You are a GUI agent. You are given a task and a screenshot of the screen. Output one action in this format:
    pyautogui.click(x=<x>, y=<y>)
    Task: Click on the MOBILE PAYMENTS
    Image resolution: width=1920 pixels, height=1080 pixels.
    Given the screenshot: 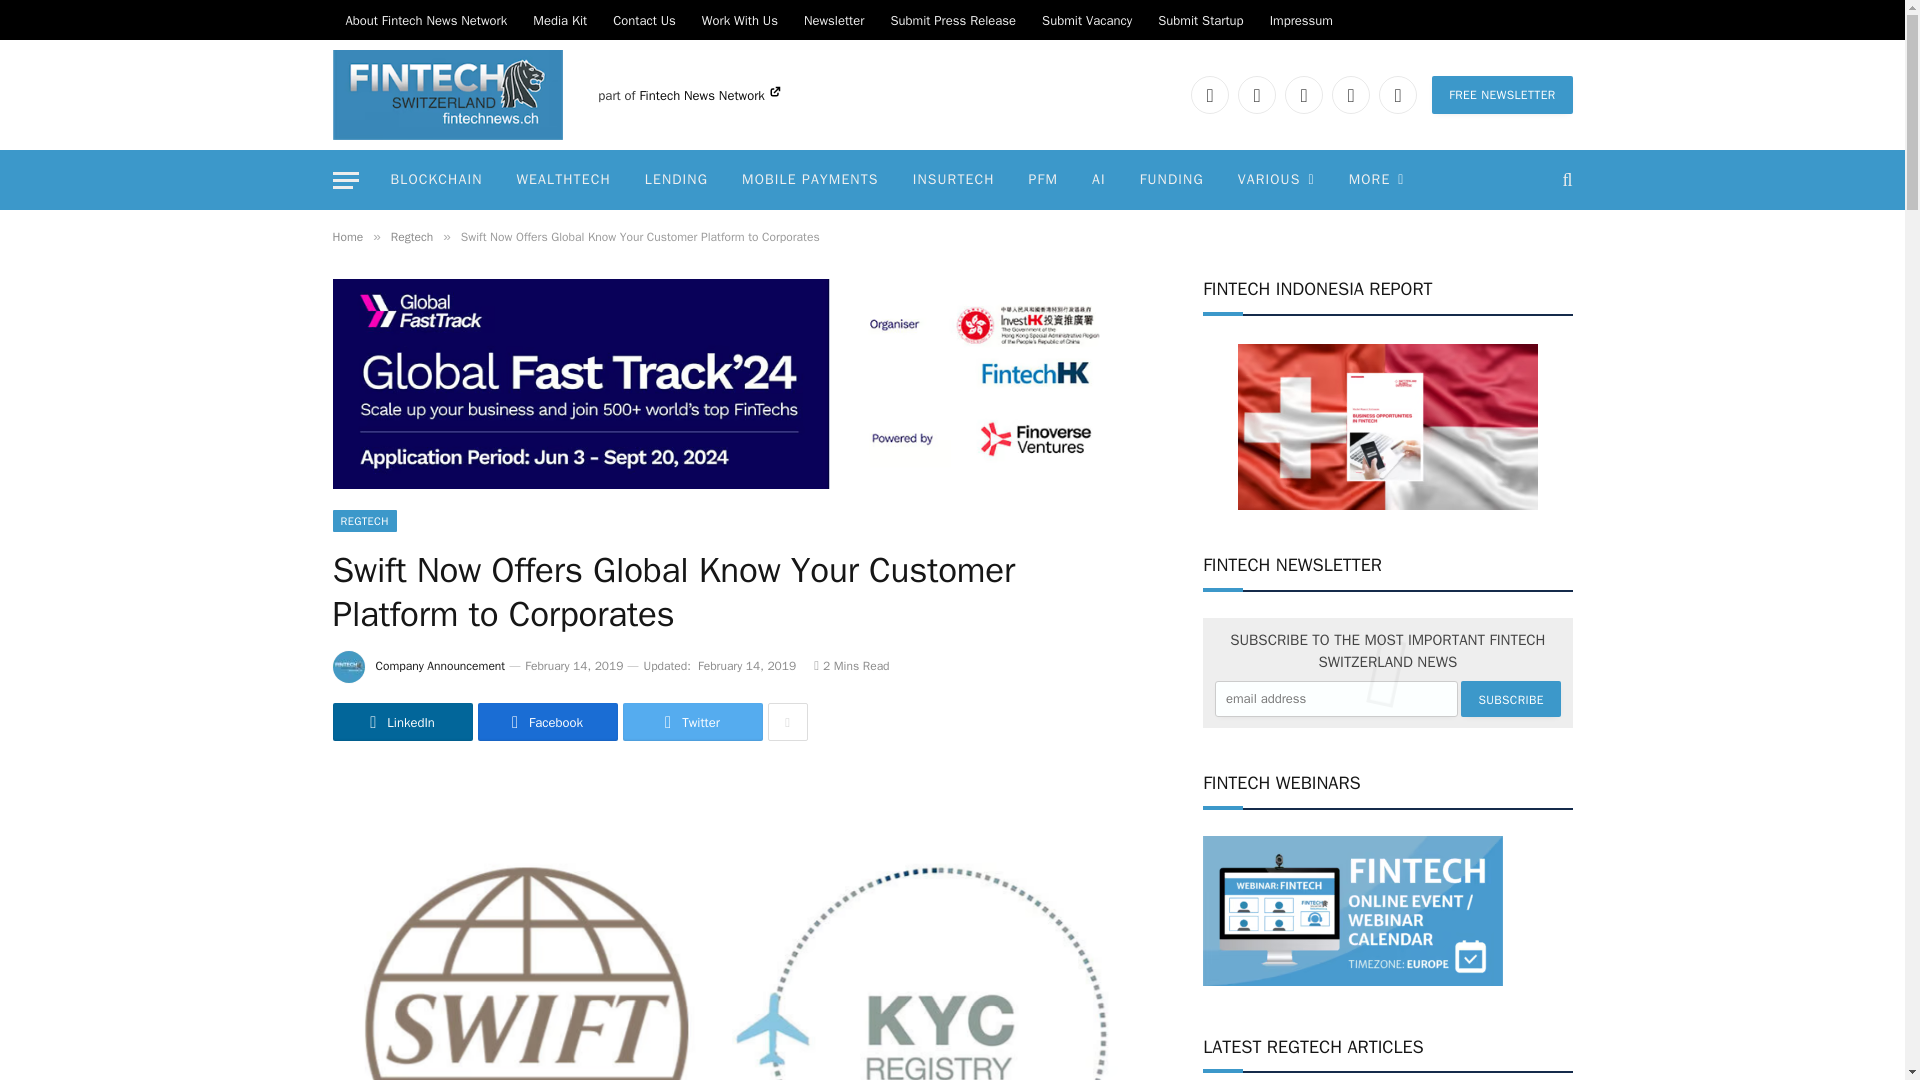 What is the action you would take?
    pyautogui.click(x=810, y=180)
    